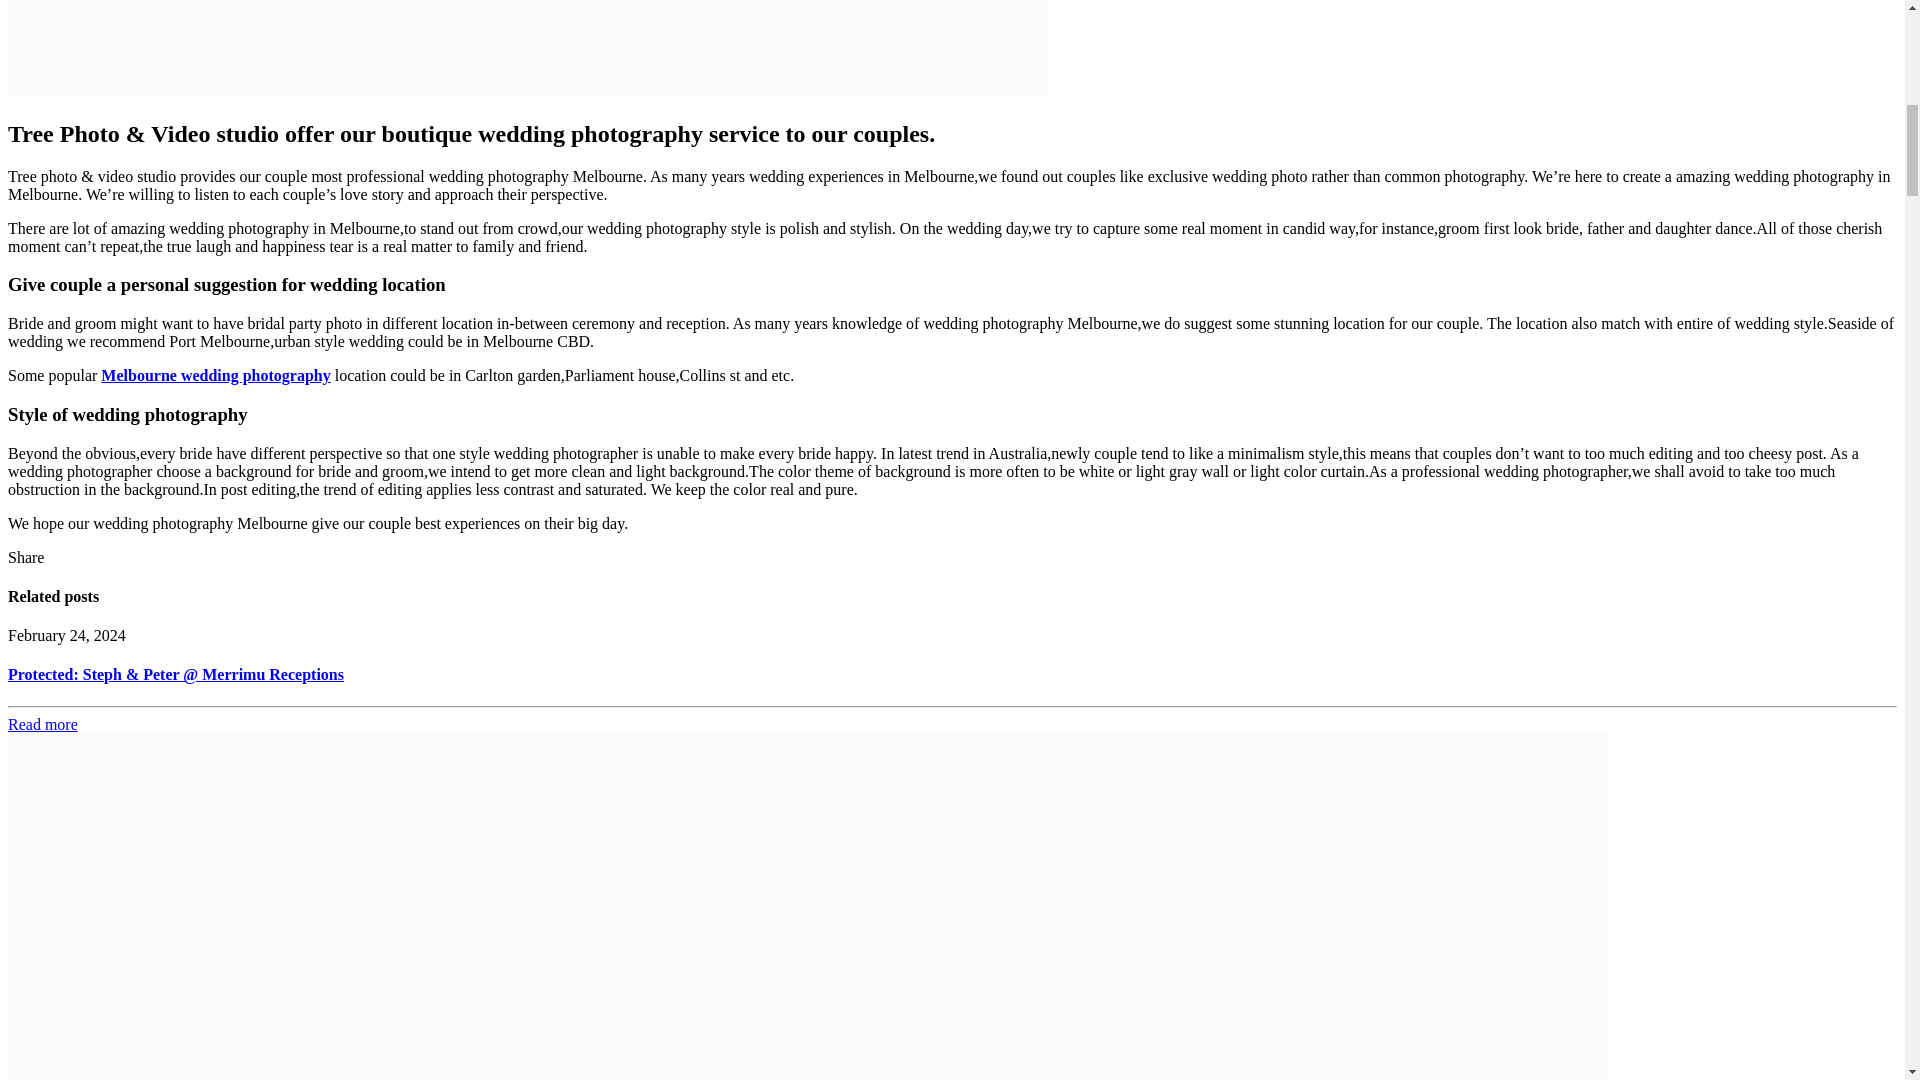 The height and width of the screenshot is (1080, 1920). I want to click on Read more, so click(42, 724).